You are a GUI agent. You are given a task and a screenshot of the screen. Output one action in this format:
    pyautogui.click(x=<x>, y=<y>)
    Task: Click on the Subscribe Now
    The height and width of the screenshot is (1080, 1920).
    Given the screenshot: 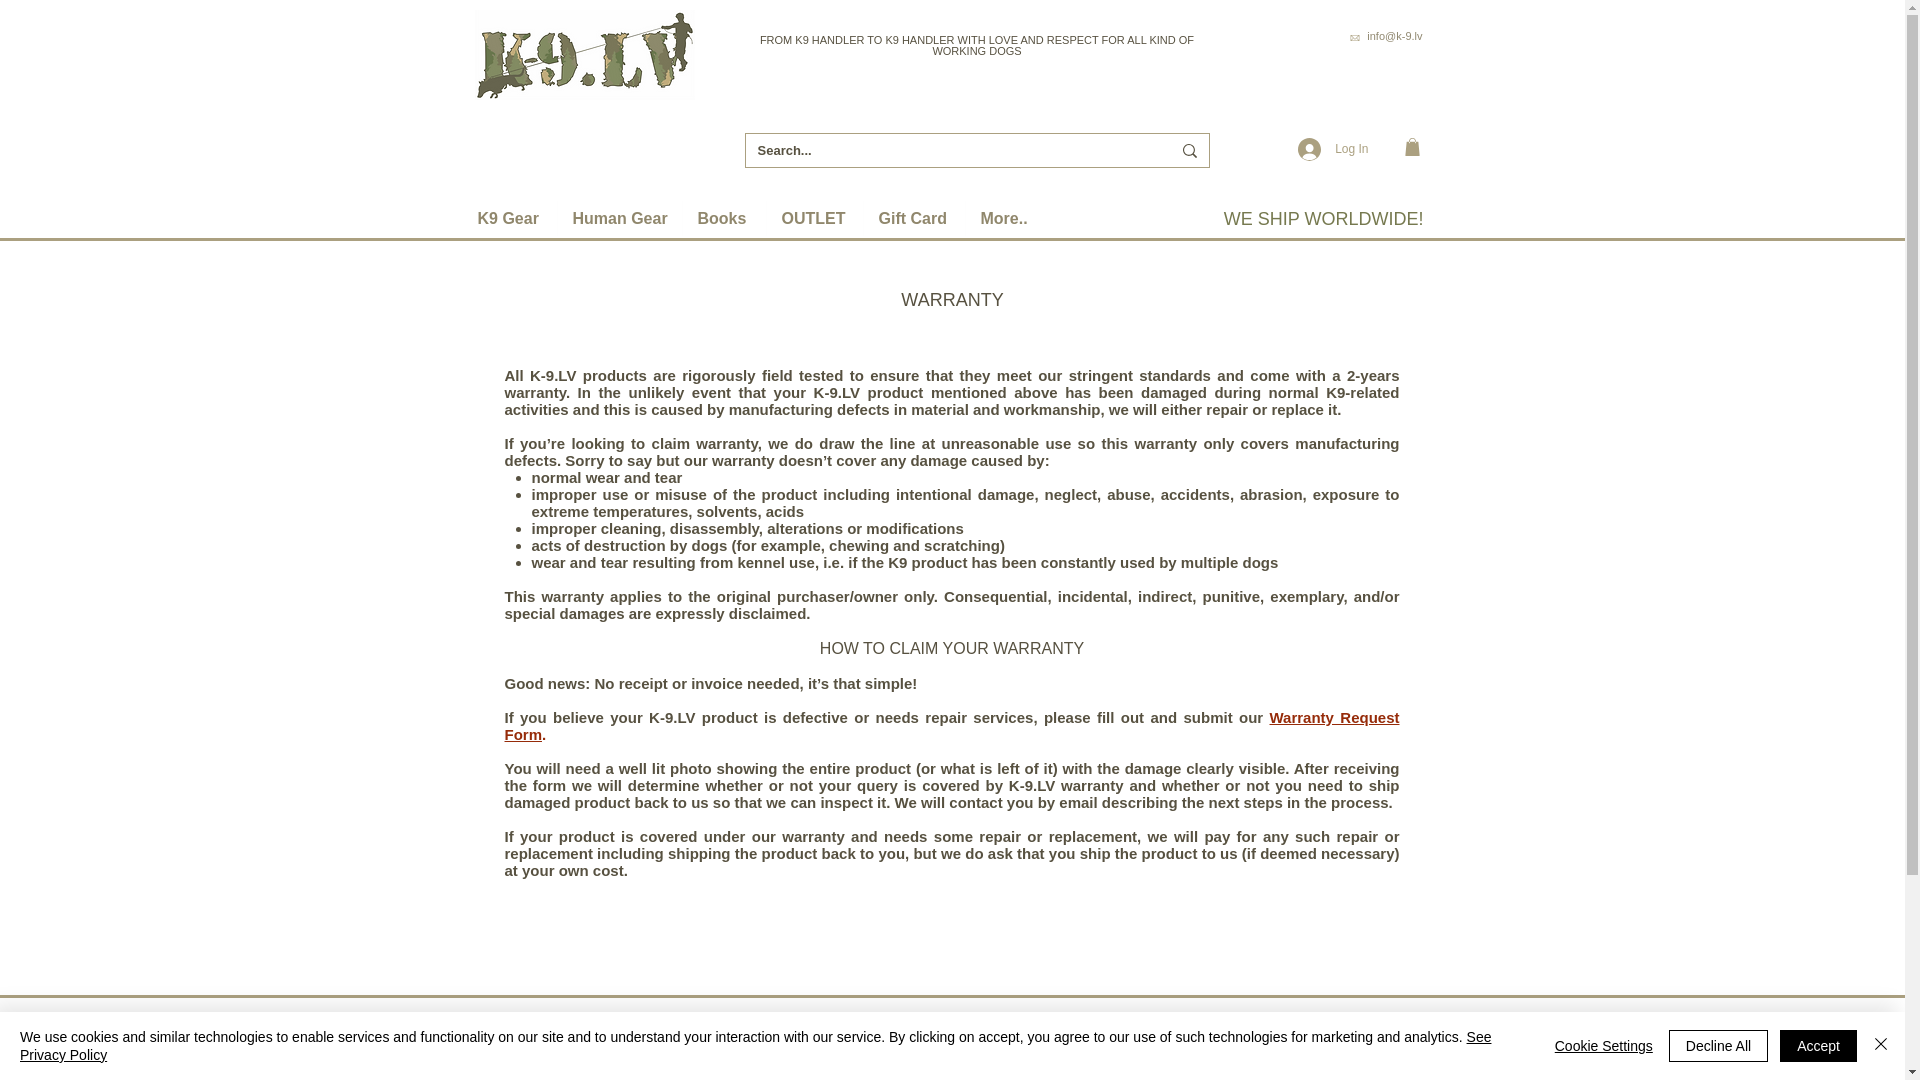 What is the action you would take?
    pyautogui.click(x=1342, y=1064)
    